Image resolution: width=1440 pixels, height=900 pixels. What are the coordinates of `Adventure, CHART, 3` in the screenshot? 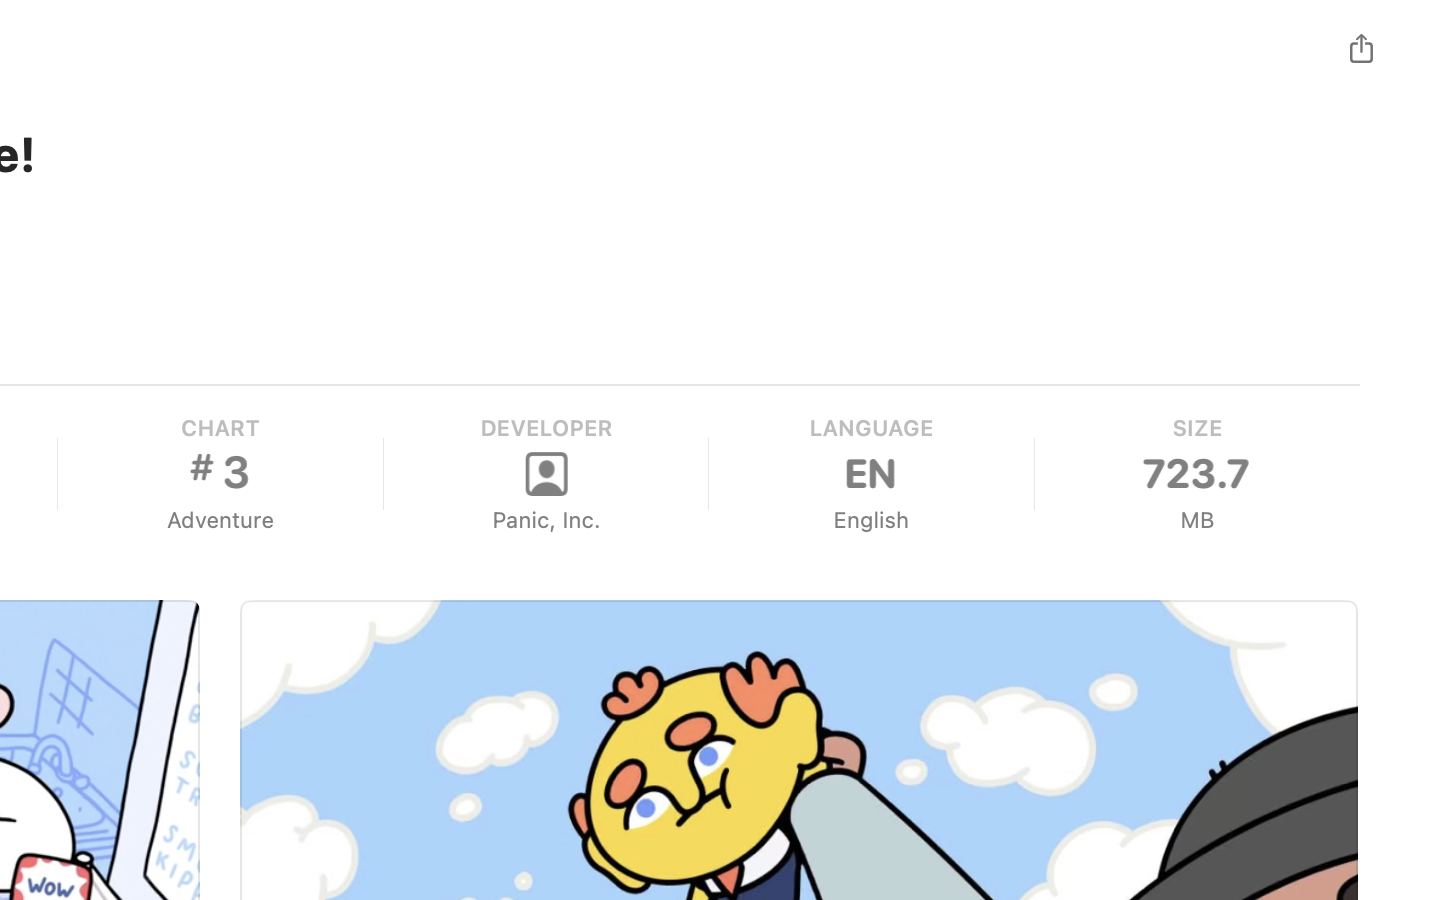 It's located at (220, 474).